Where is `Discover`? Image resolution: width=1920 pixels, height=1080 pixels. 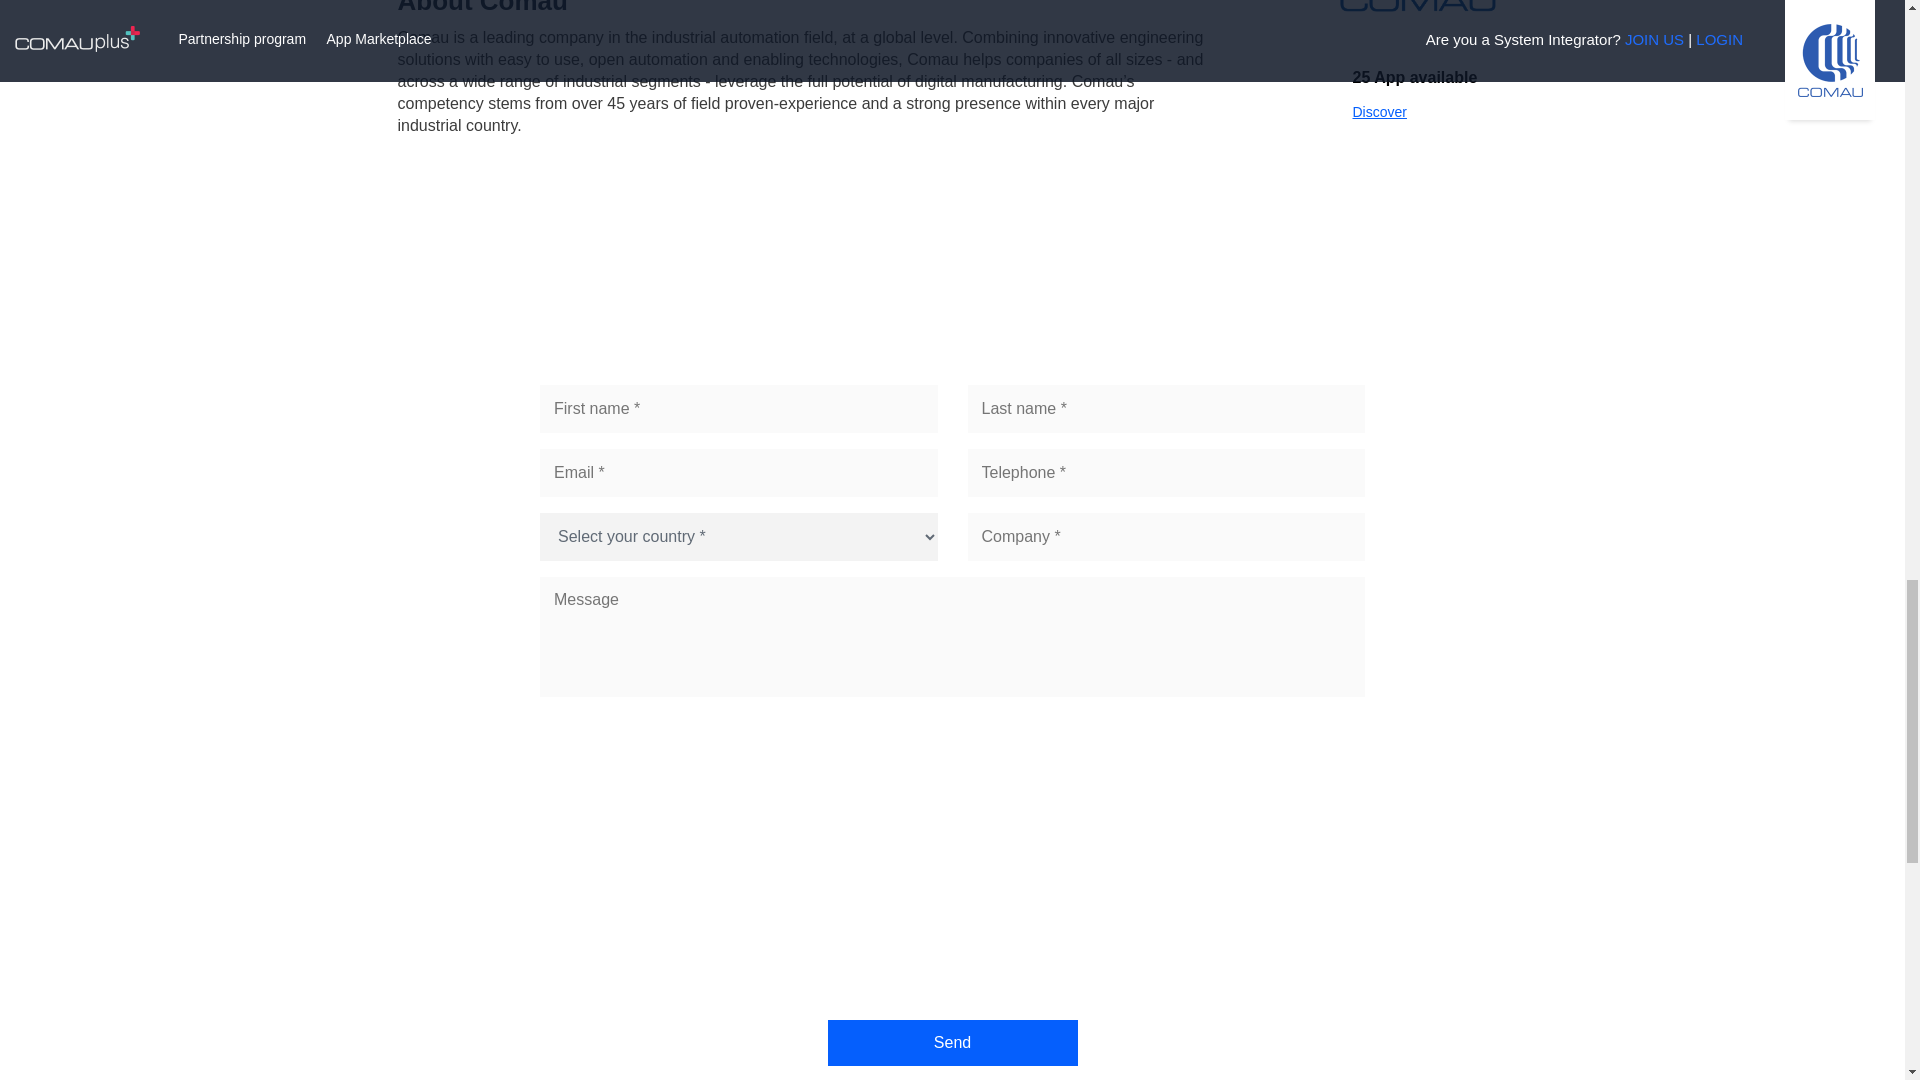
Discover is located at coordinates (1378, 111).